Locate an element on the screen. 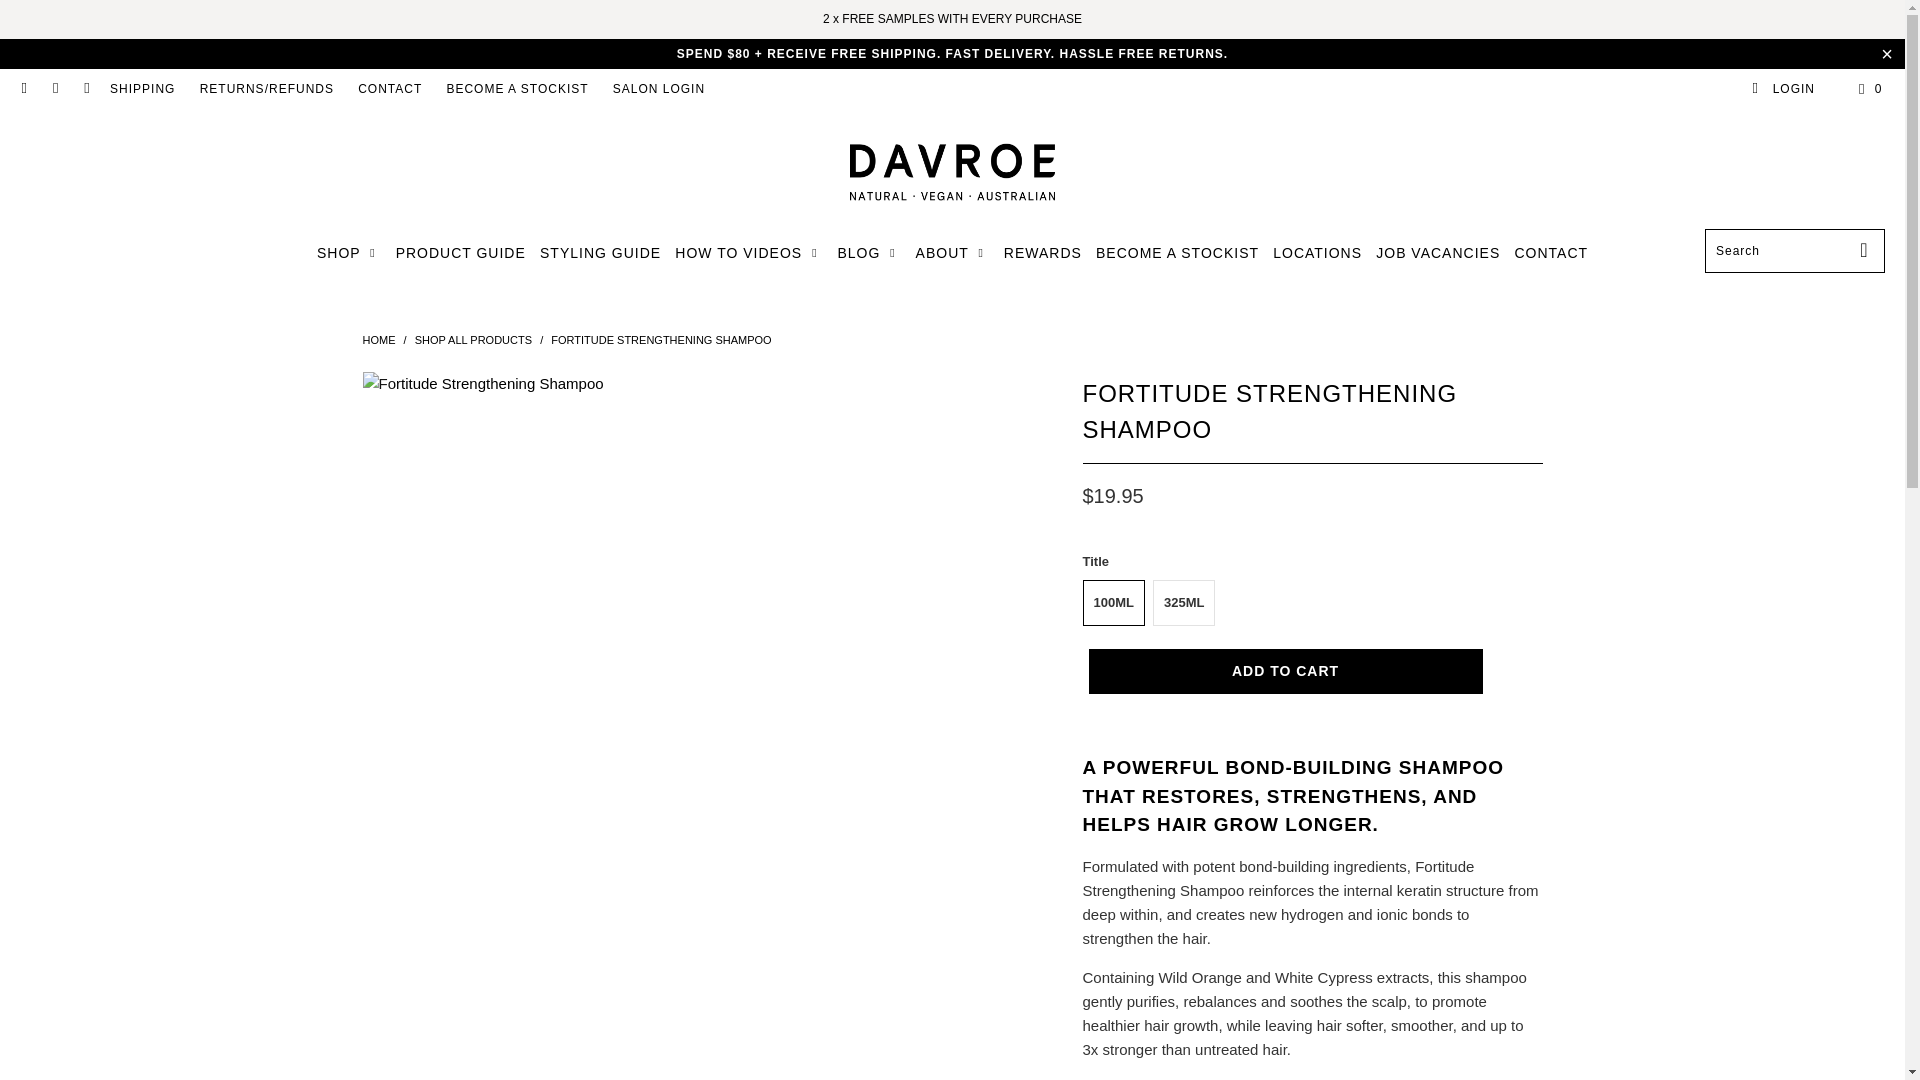 The image size is (1920, 1080). Davroe NZ is located at coordinates (378, 339).